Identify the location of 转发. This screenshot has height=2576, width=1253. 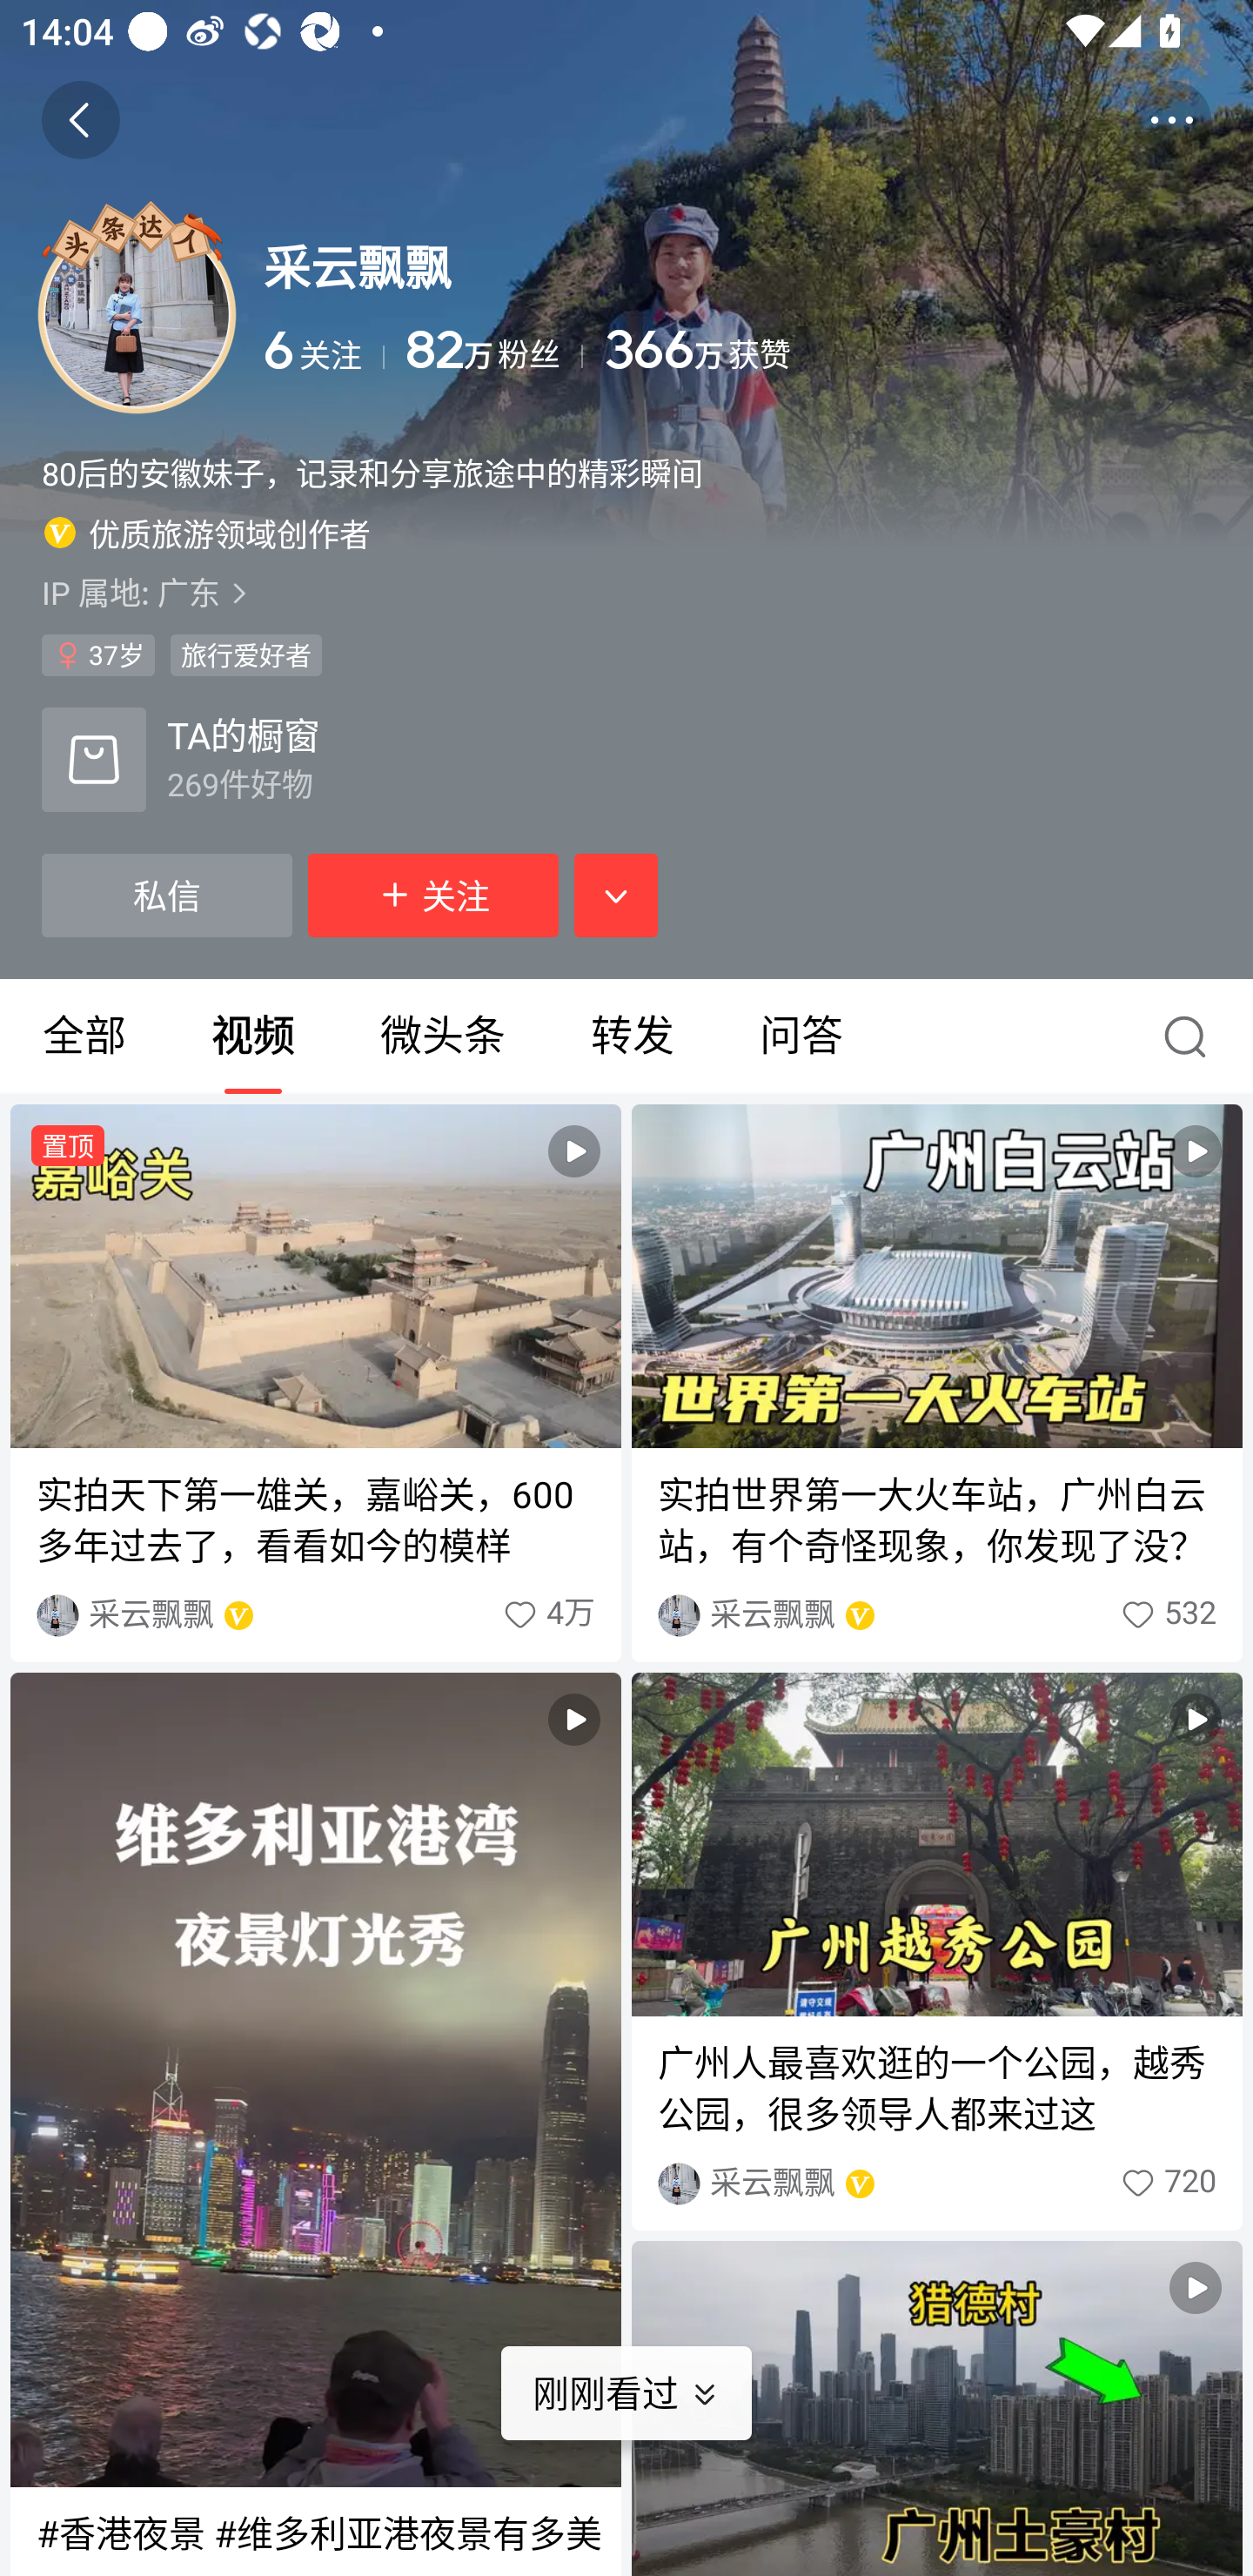
(632, 1036).